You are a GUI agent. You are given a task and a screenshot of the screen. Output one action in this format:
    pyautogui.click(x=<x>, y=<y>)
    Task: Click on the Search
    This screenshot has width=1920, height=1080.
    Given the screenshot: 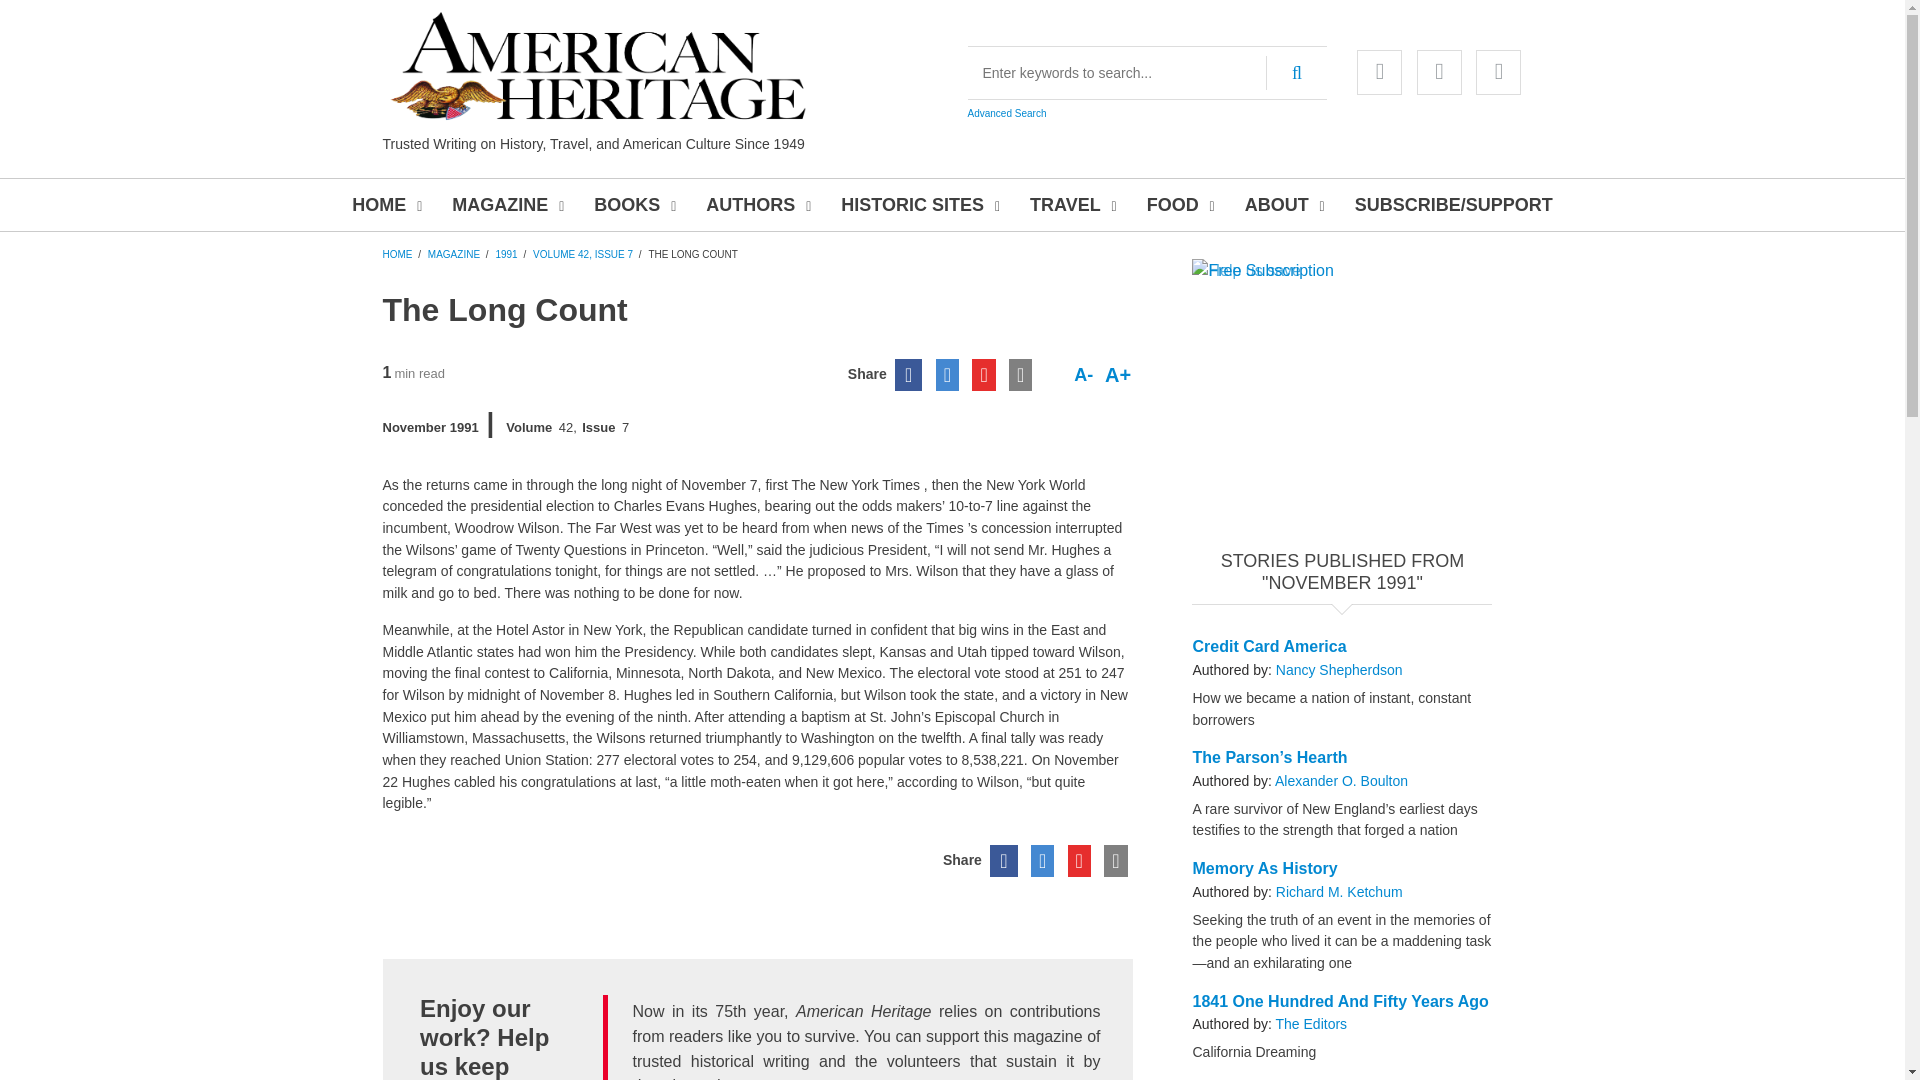 What is the action you would take?
    pyautogui.click(x=1296, y=72)
    